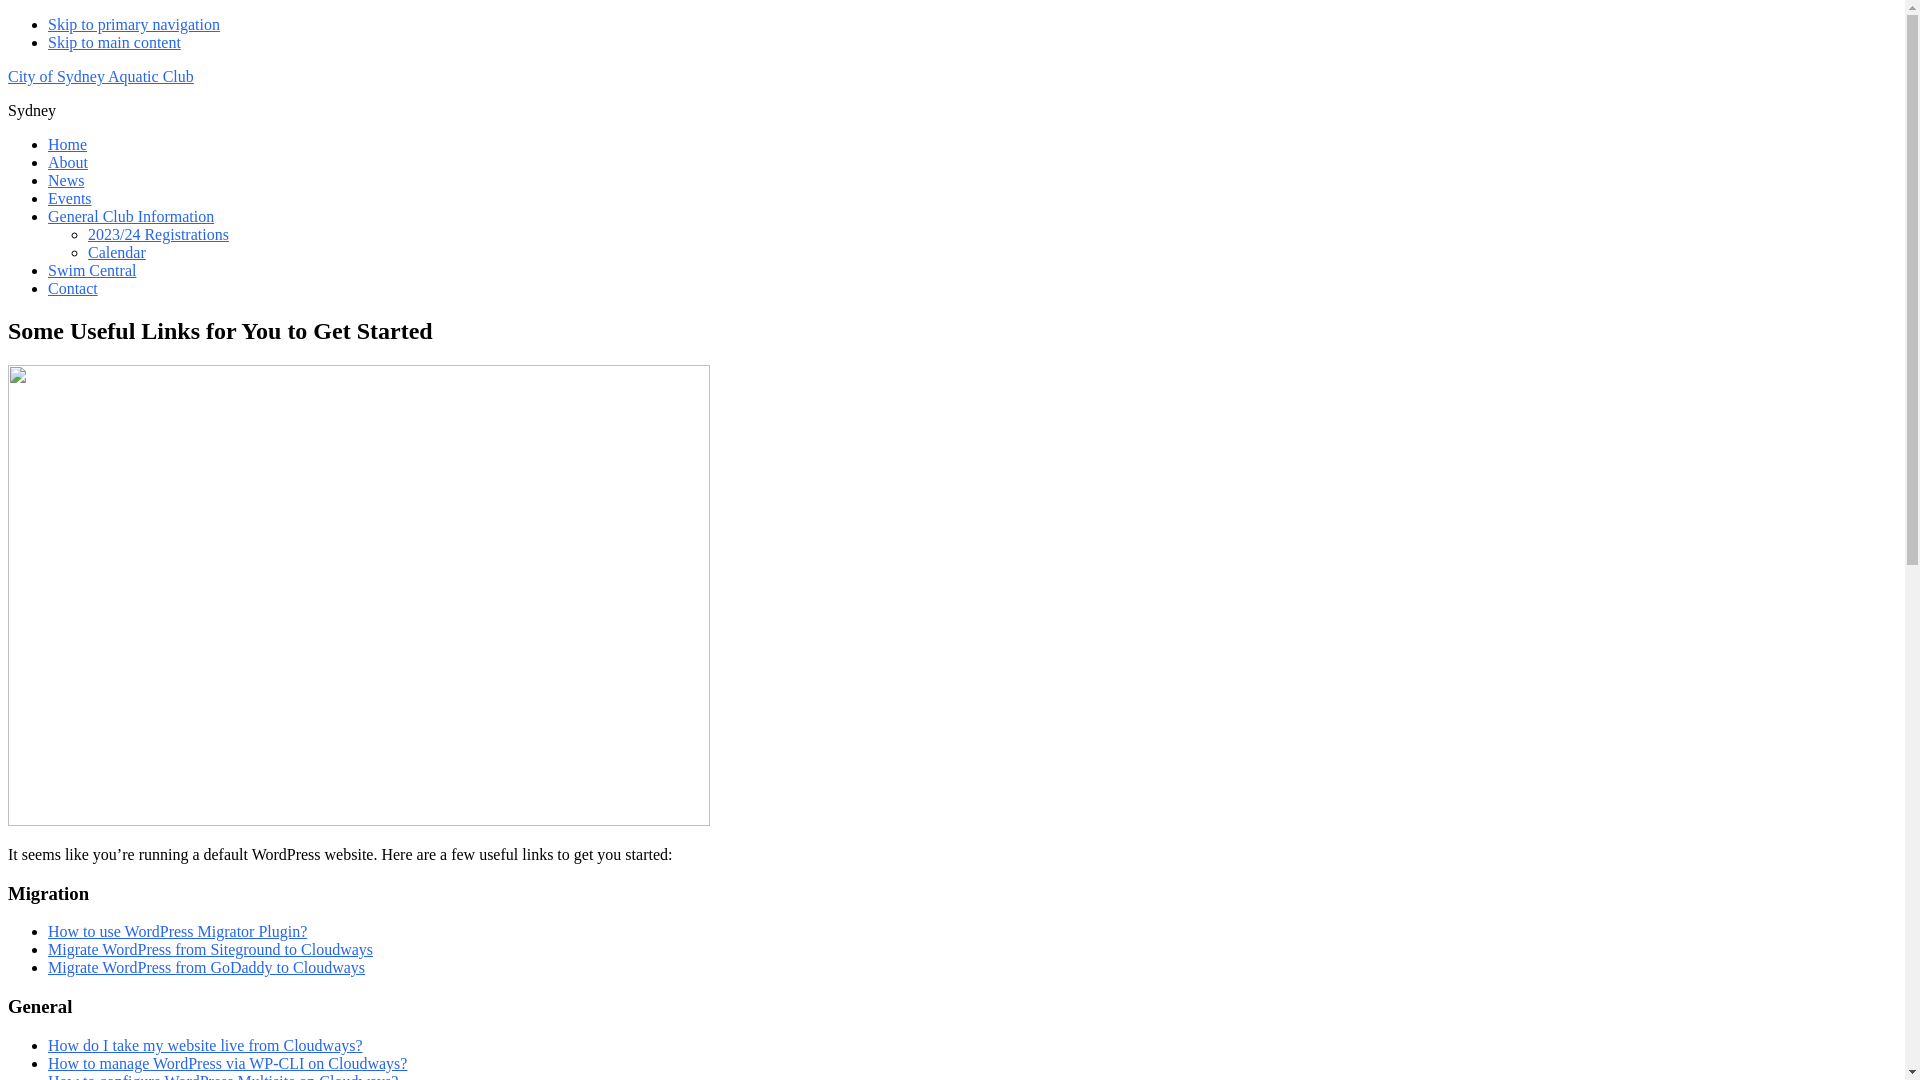  I want to click on News, so click(66, 180).